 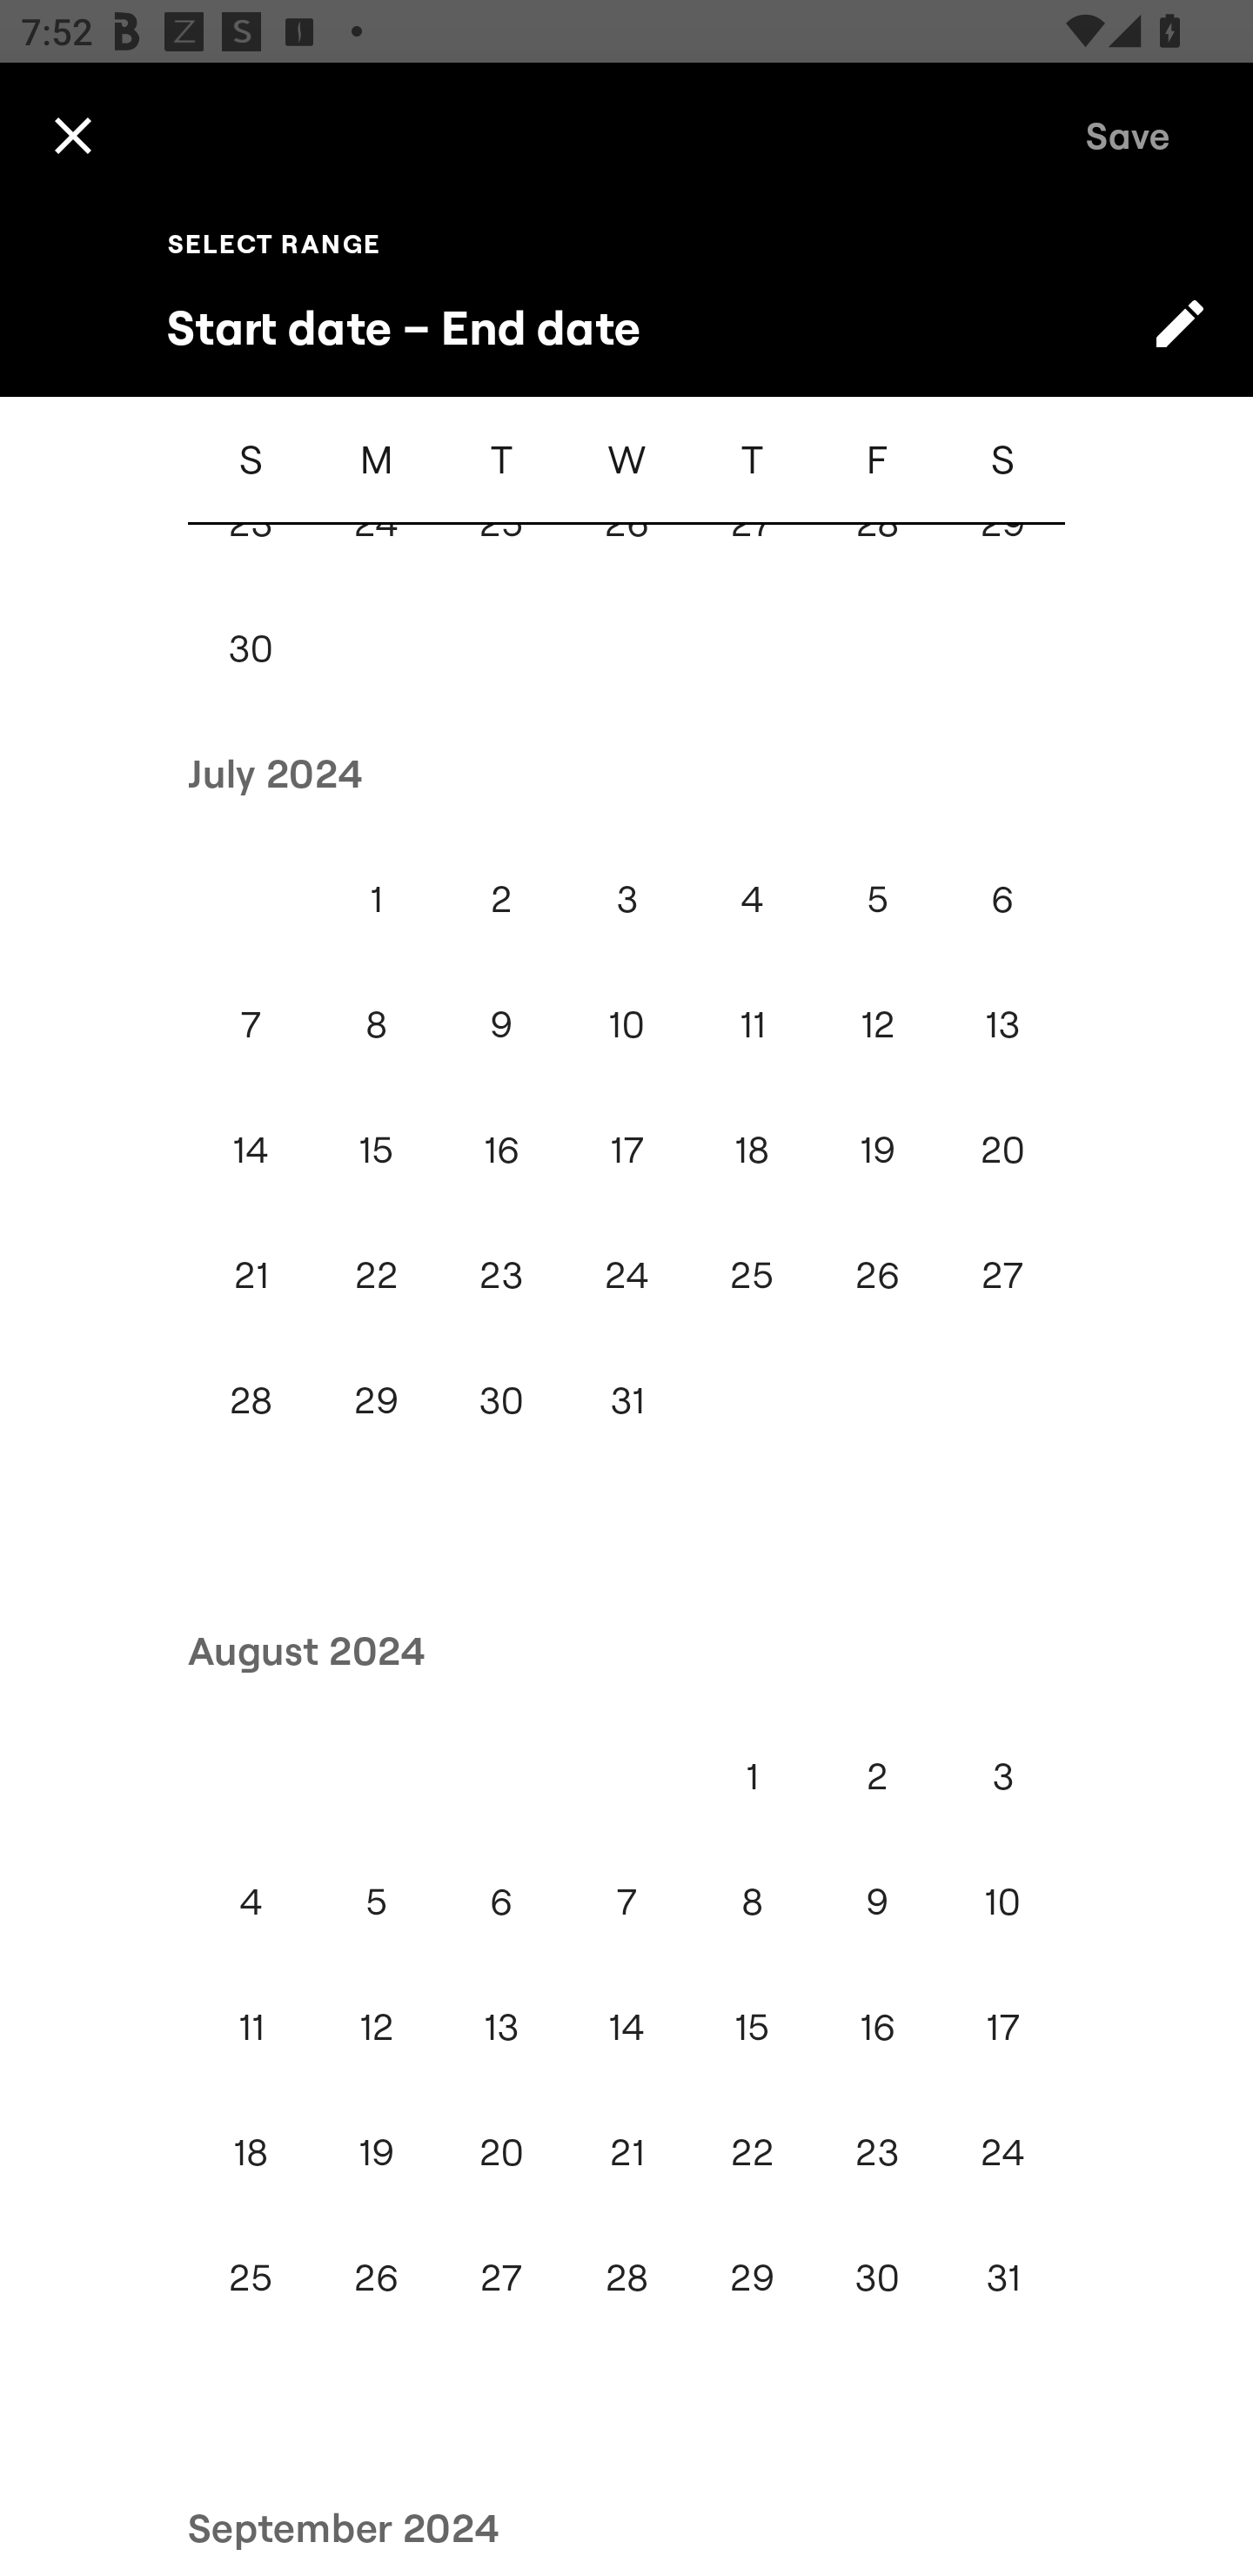 I want to click on 2 Fri, Aug 2, so click(x=877, y=1775).